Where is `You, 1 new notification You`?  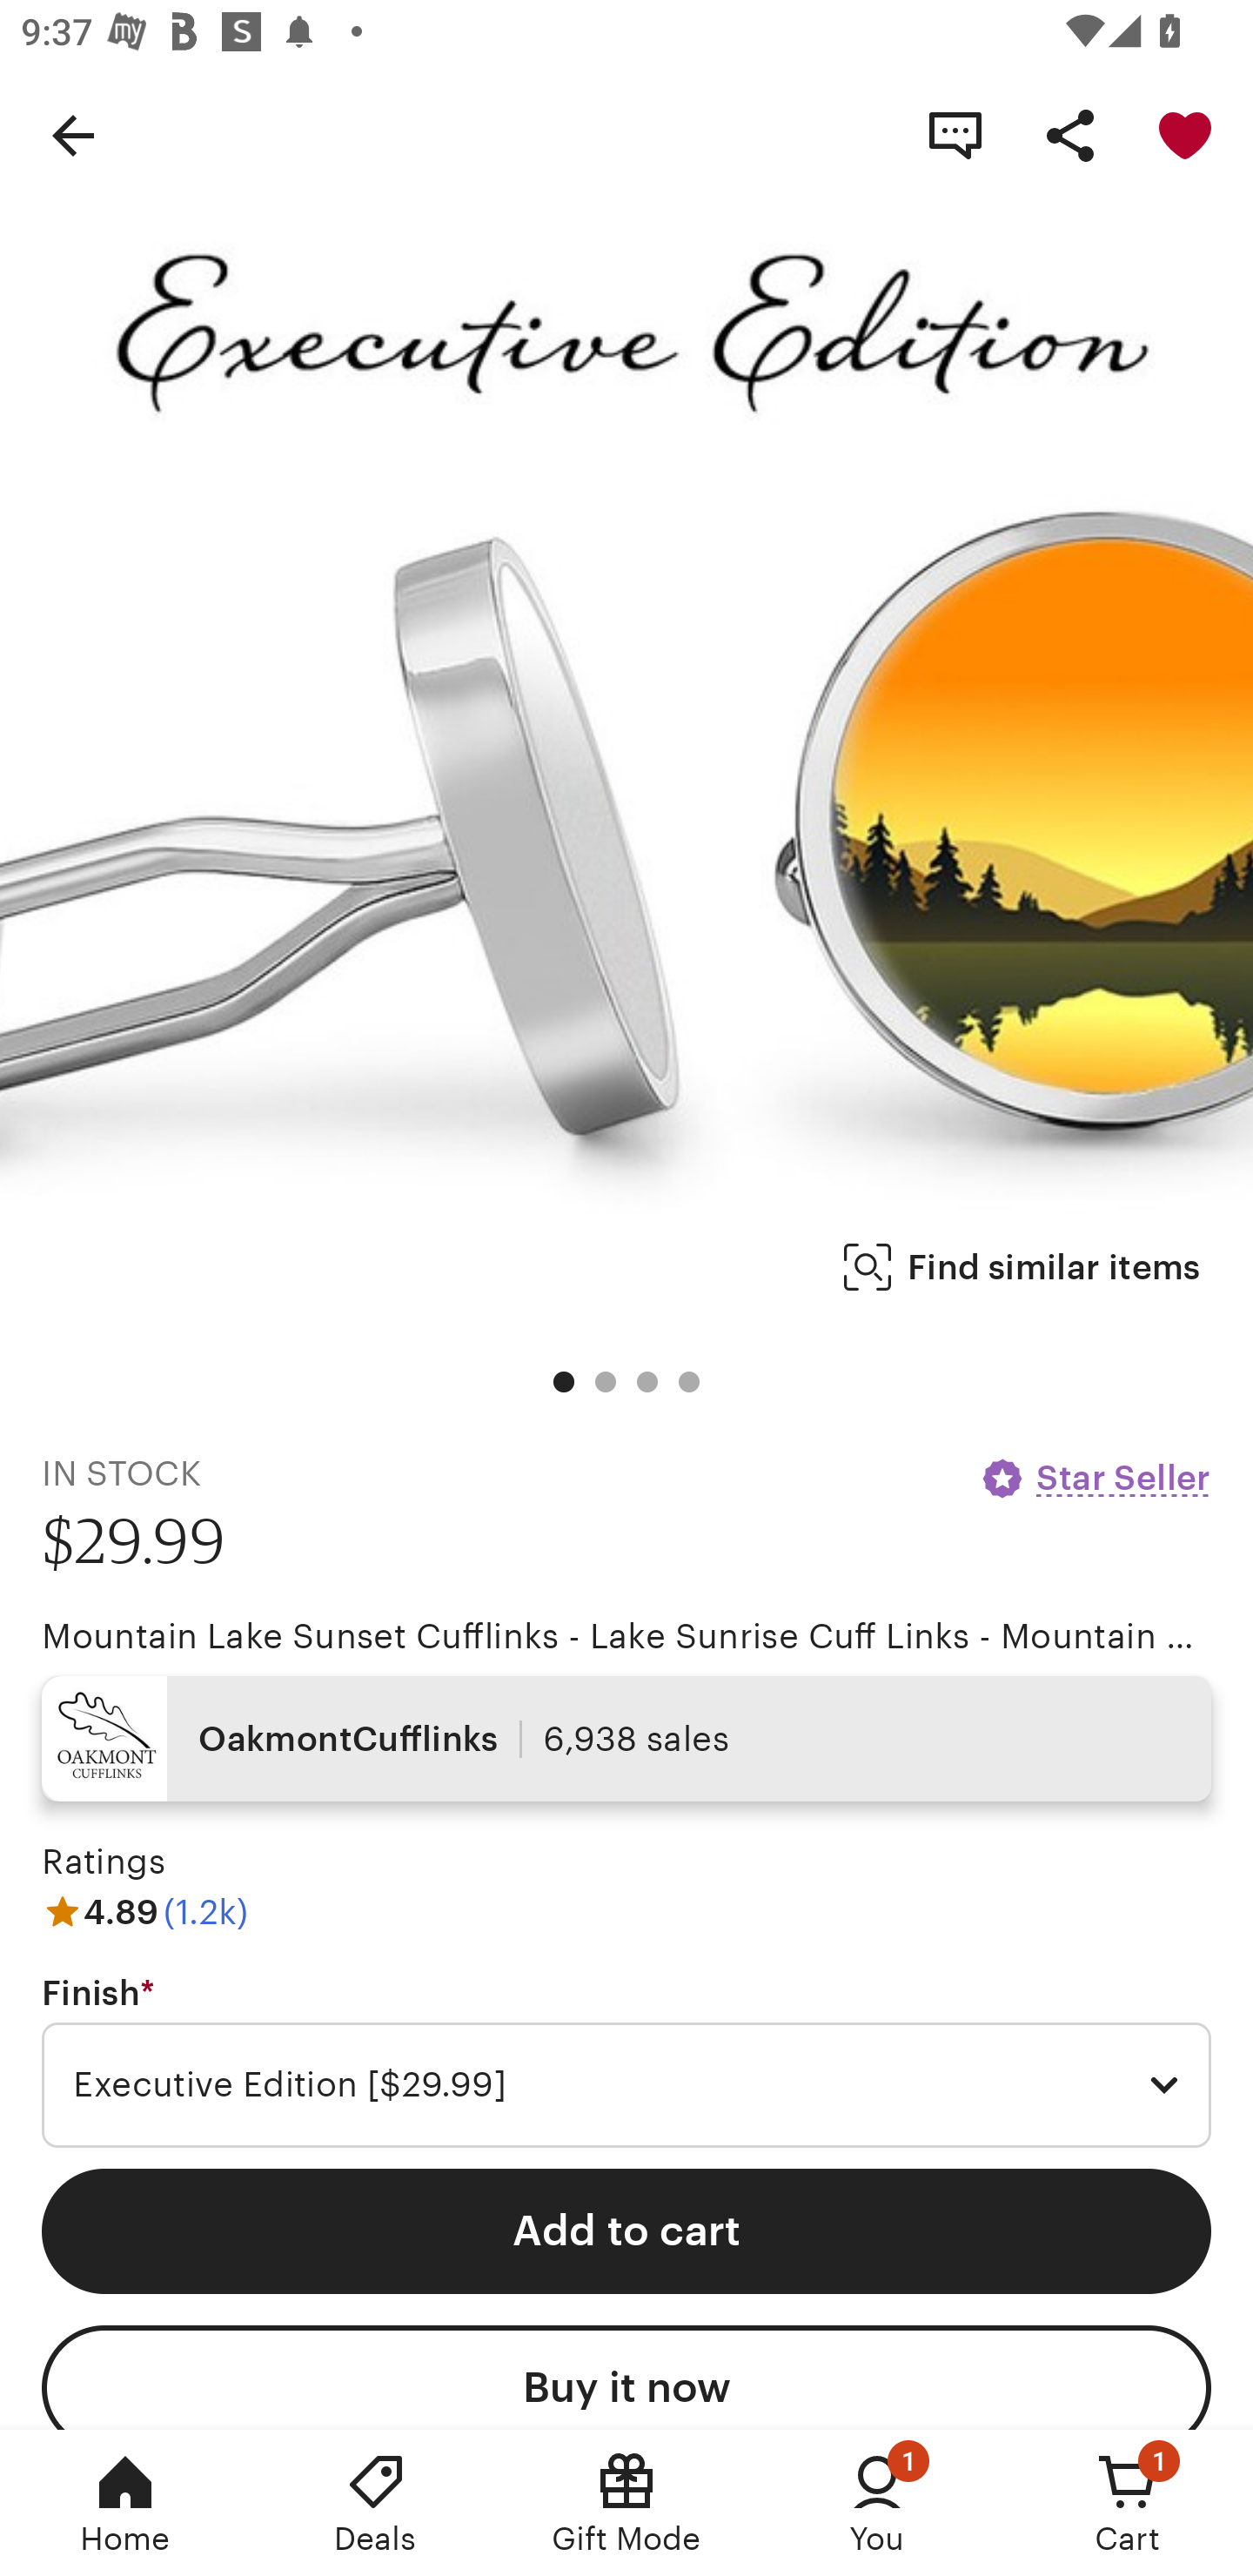
You, 1 new notification You is located at coordinates (877, 2503).